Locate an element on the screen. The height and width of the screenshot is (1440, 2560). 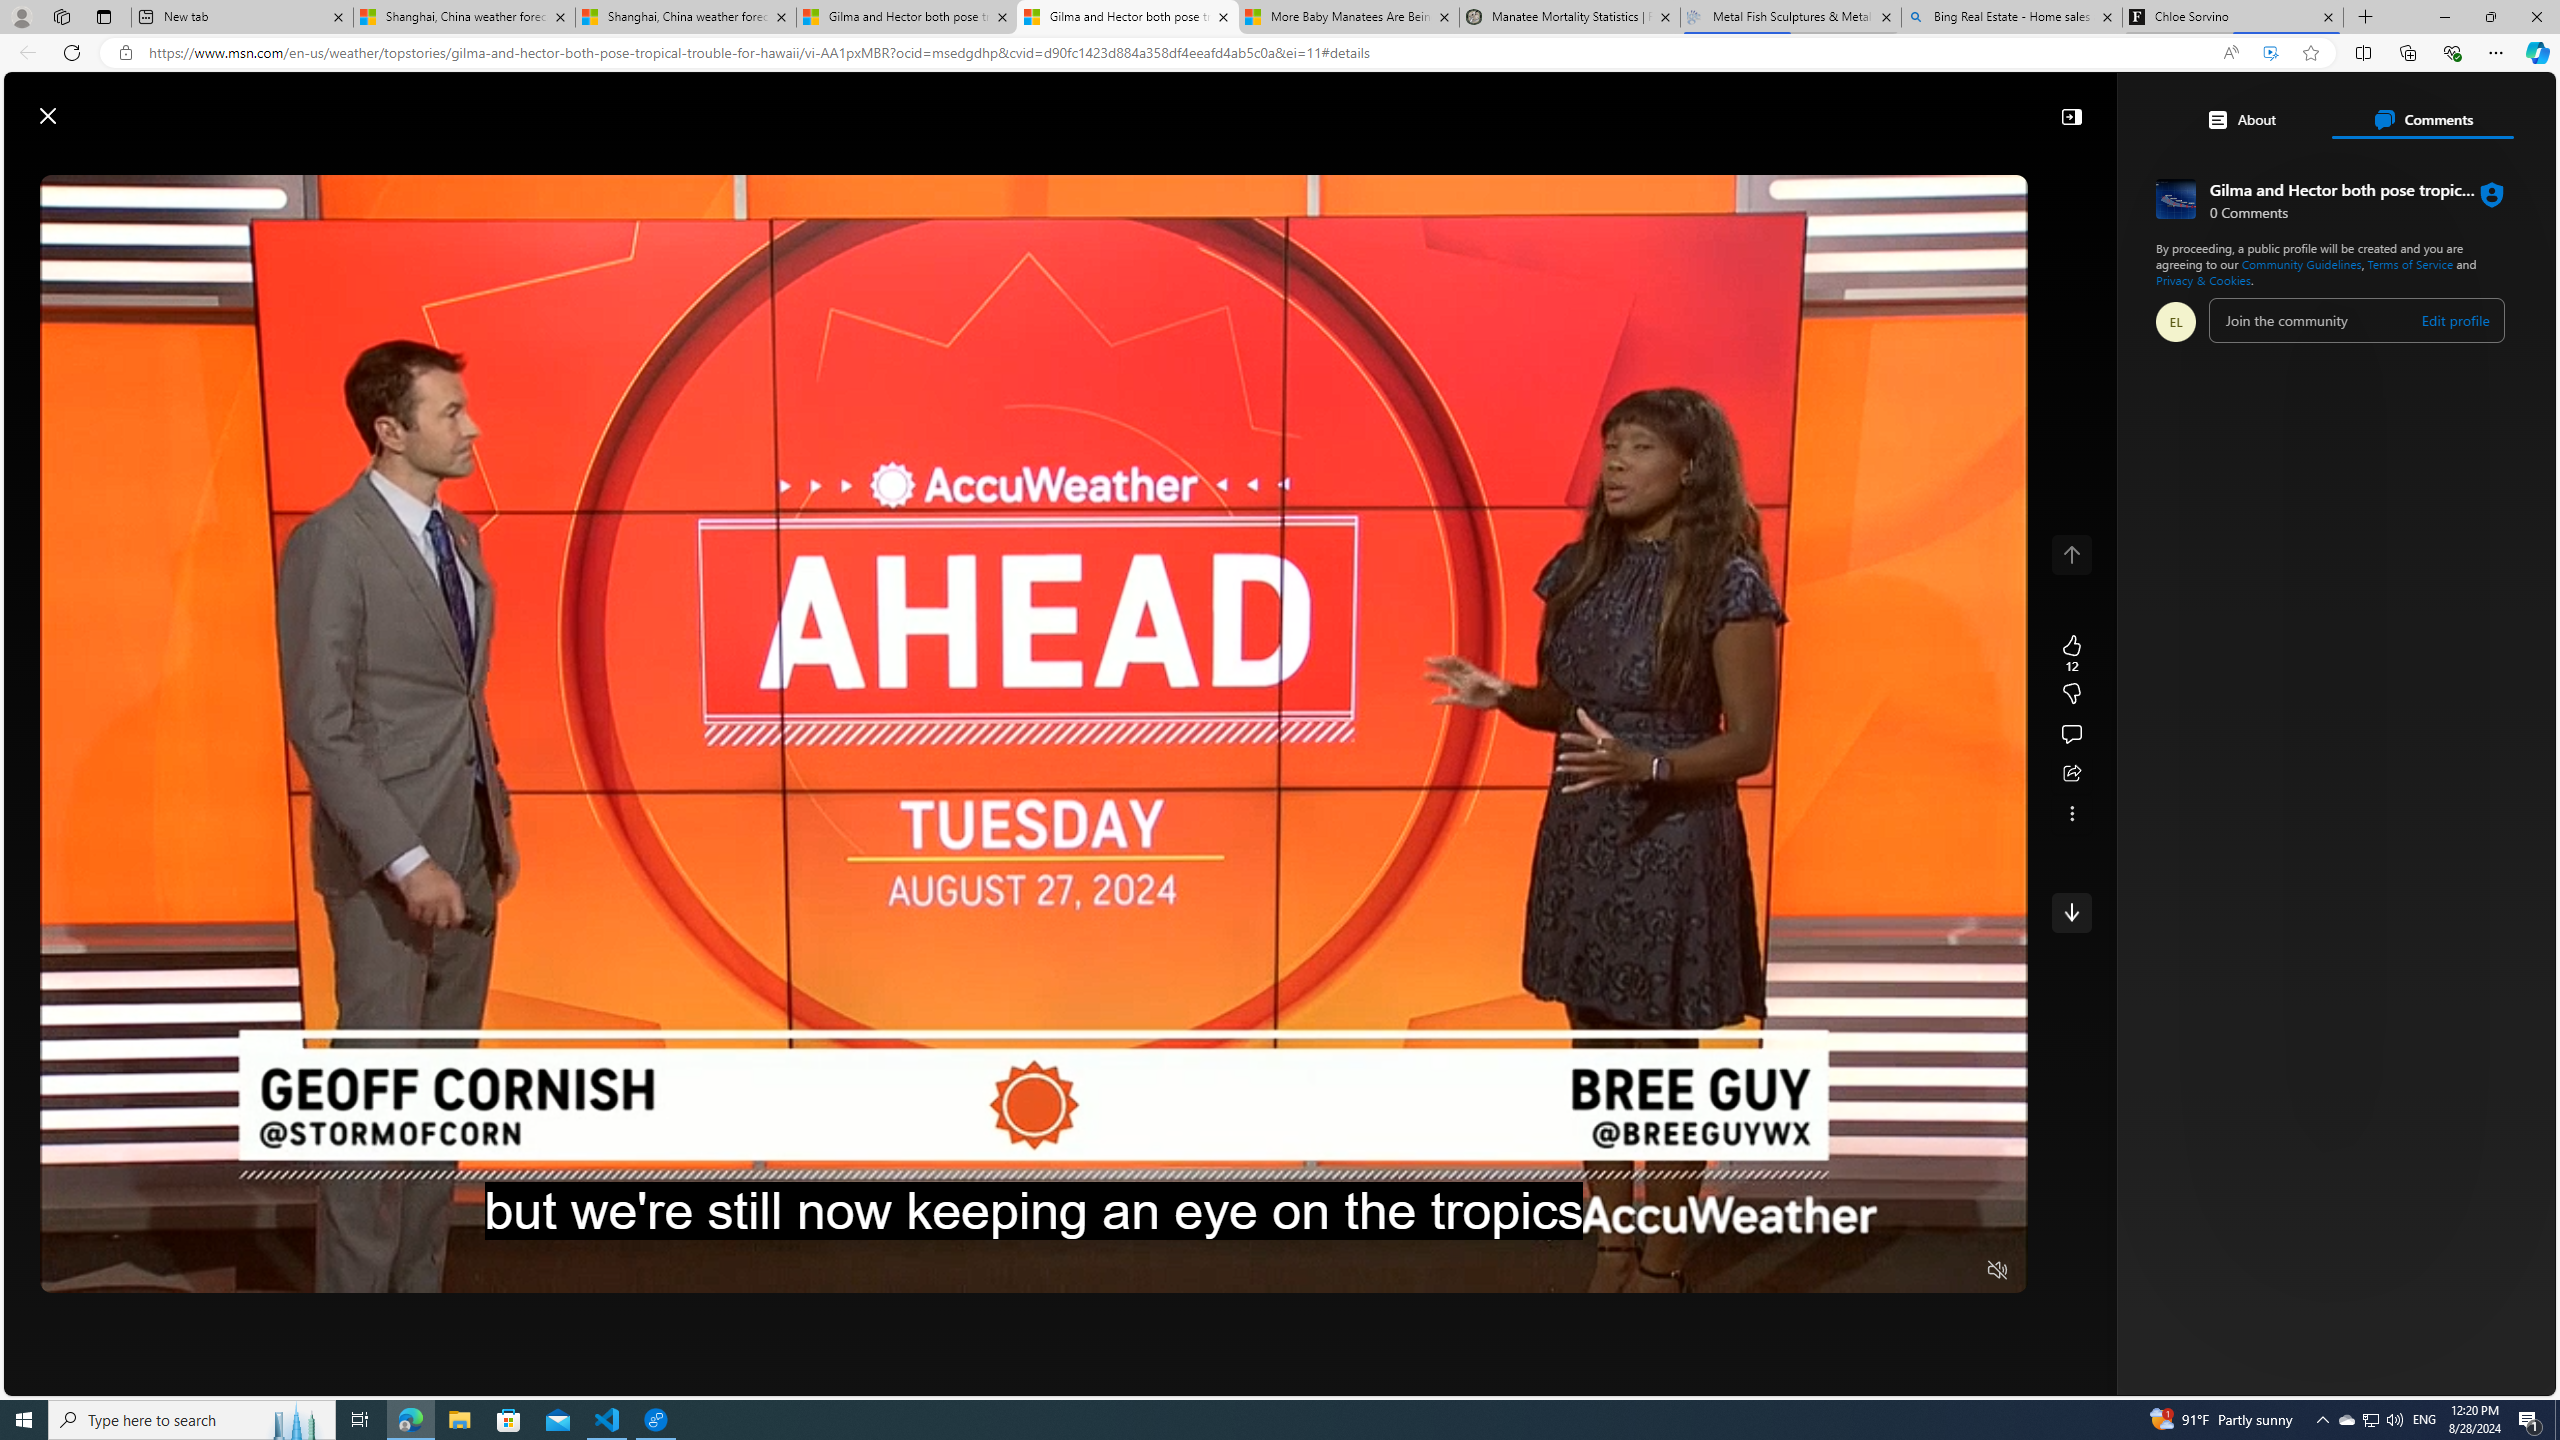
Community Guidelines is located at coordinates (2301, 264).